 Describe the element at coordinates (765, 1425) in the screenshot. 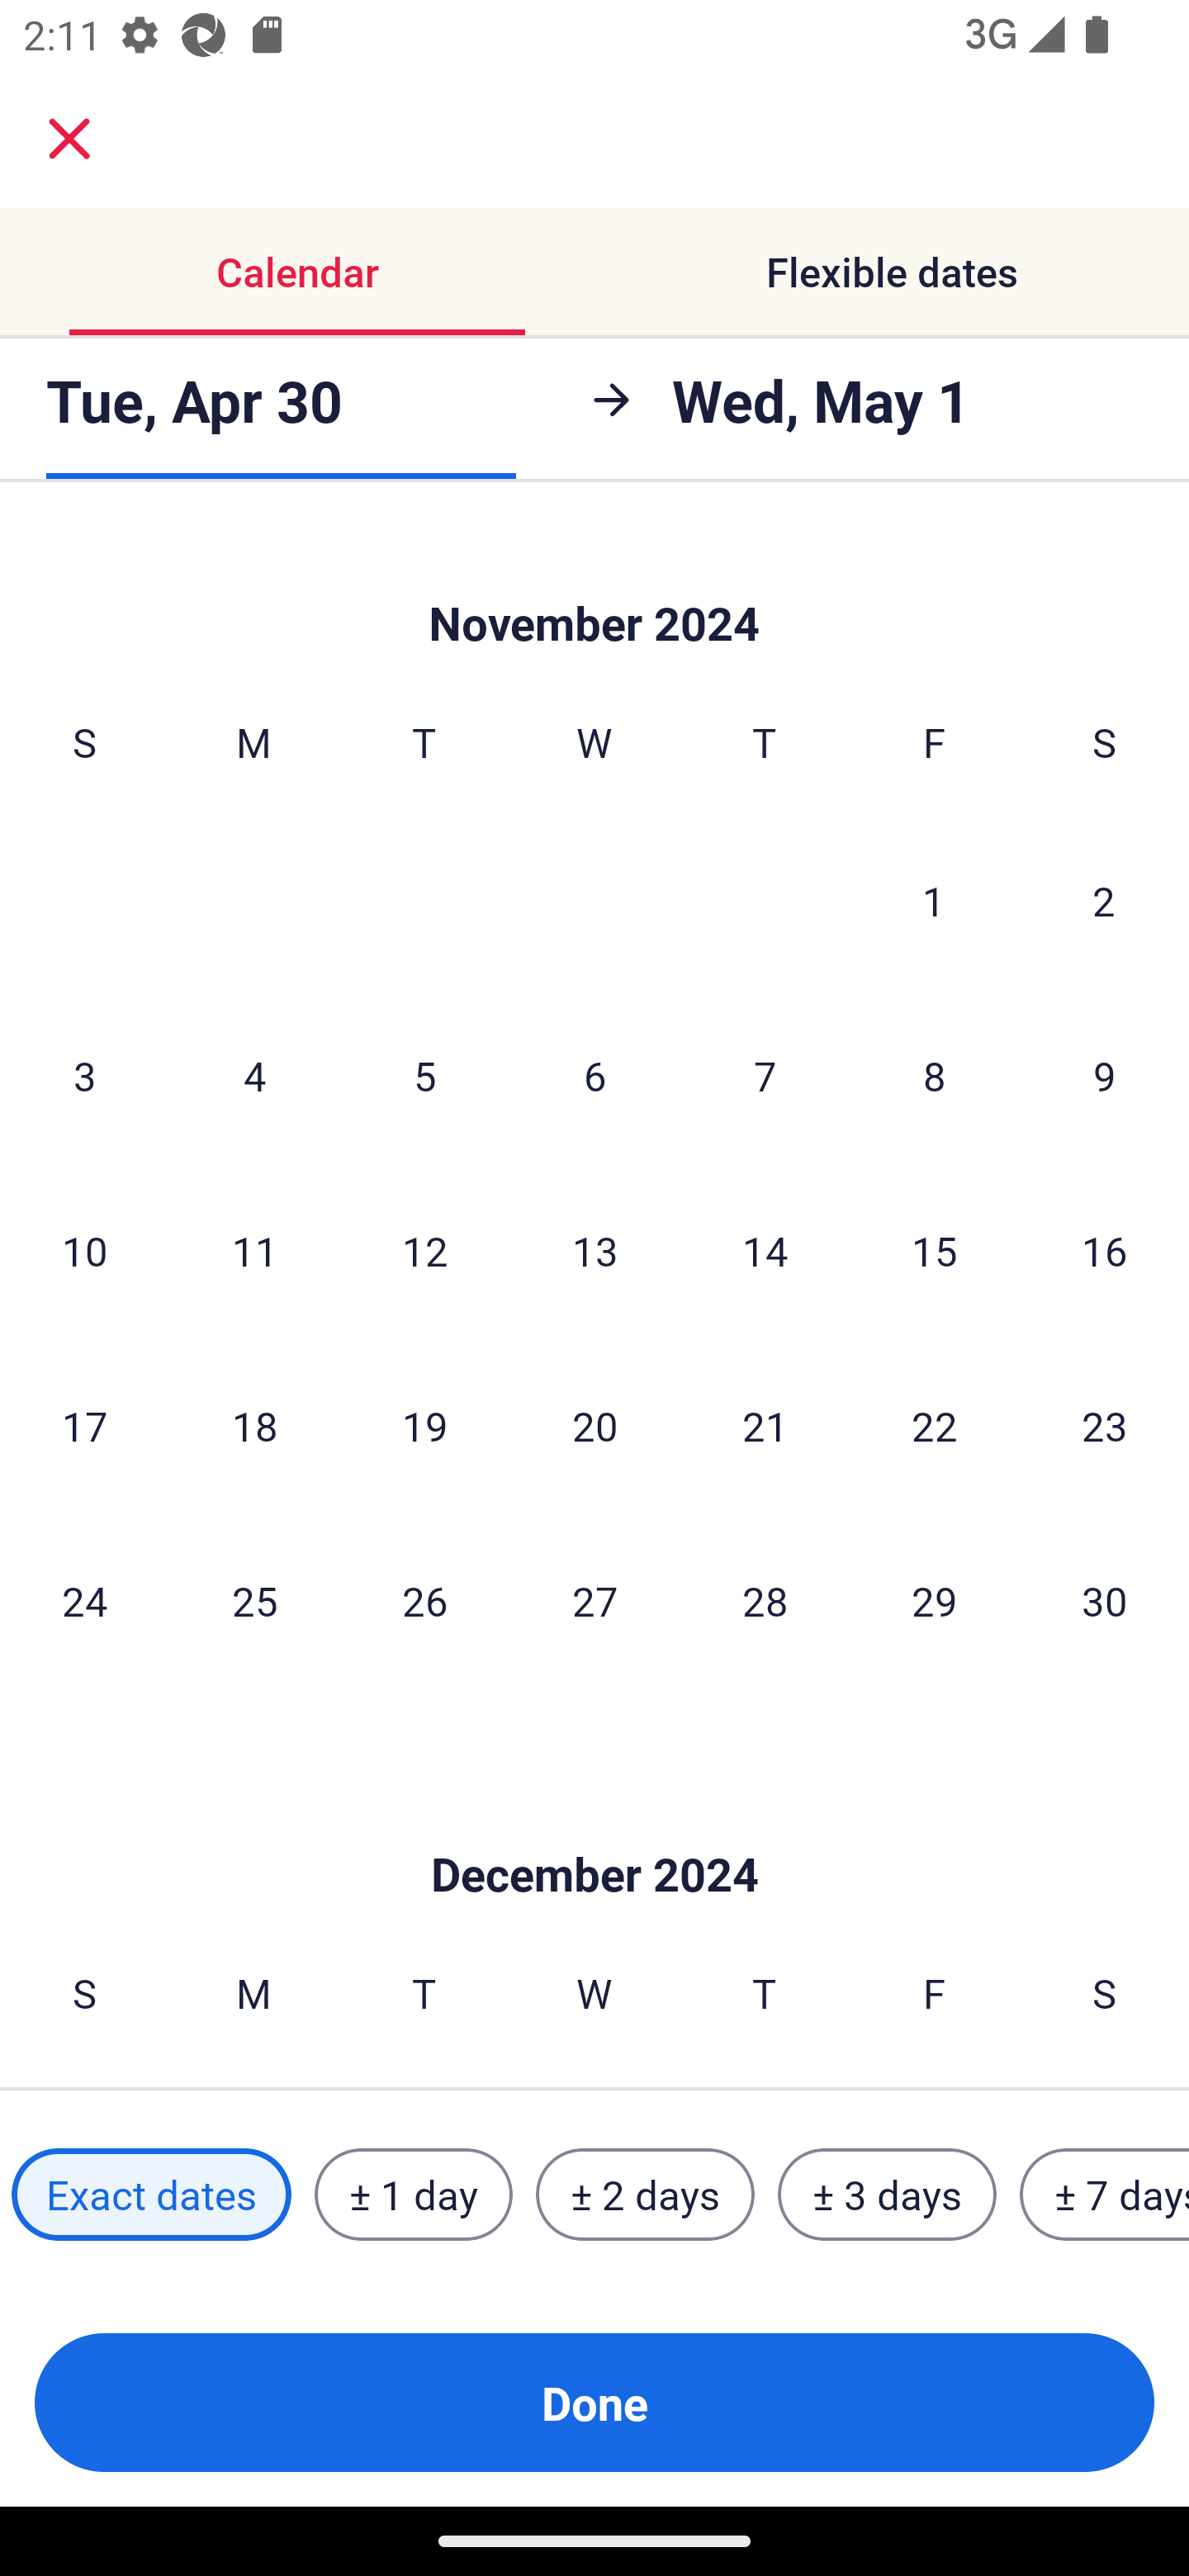

I see `21 Thursday, November 21, 2024` at that location.